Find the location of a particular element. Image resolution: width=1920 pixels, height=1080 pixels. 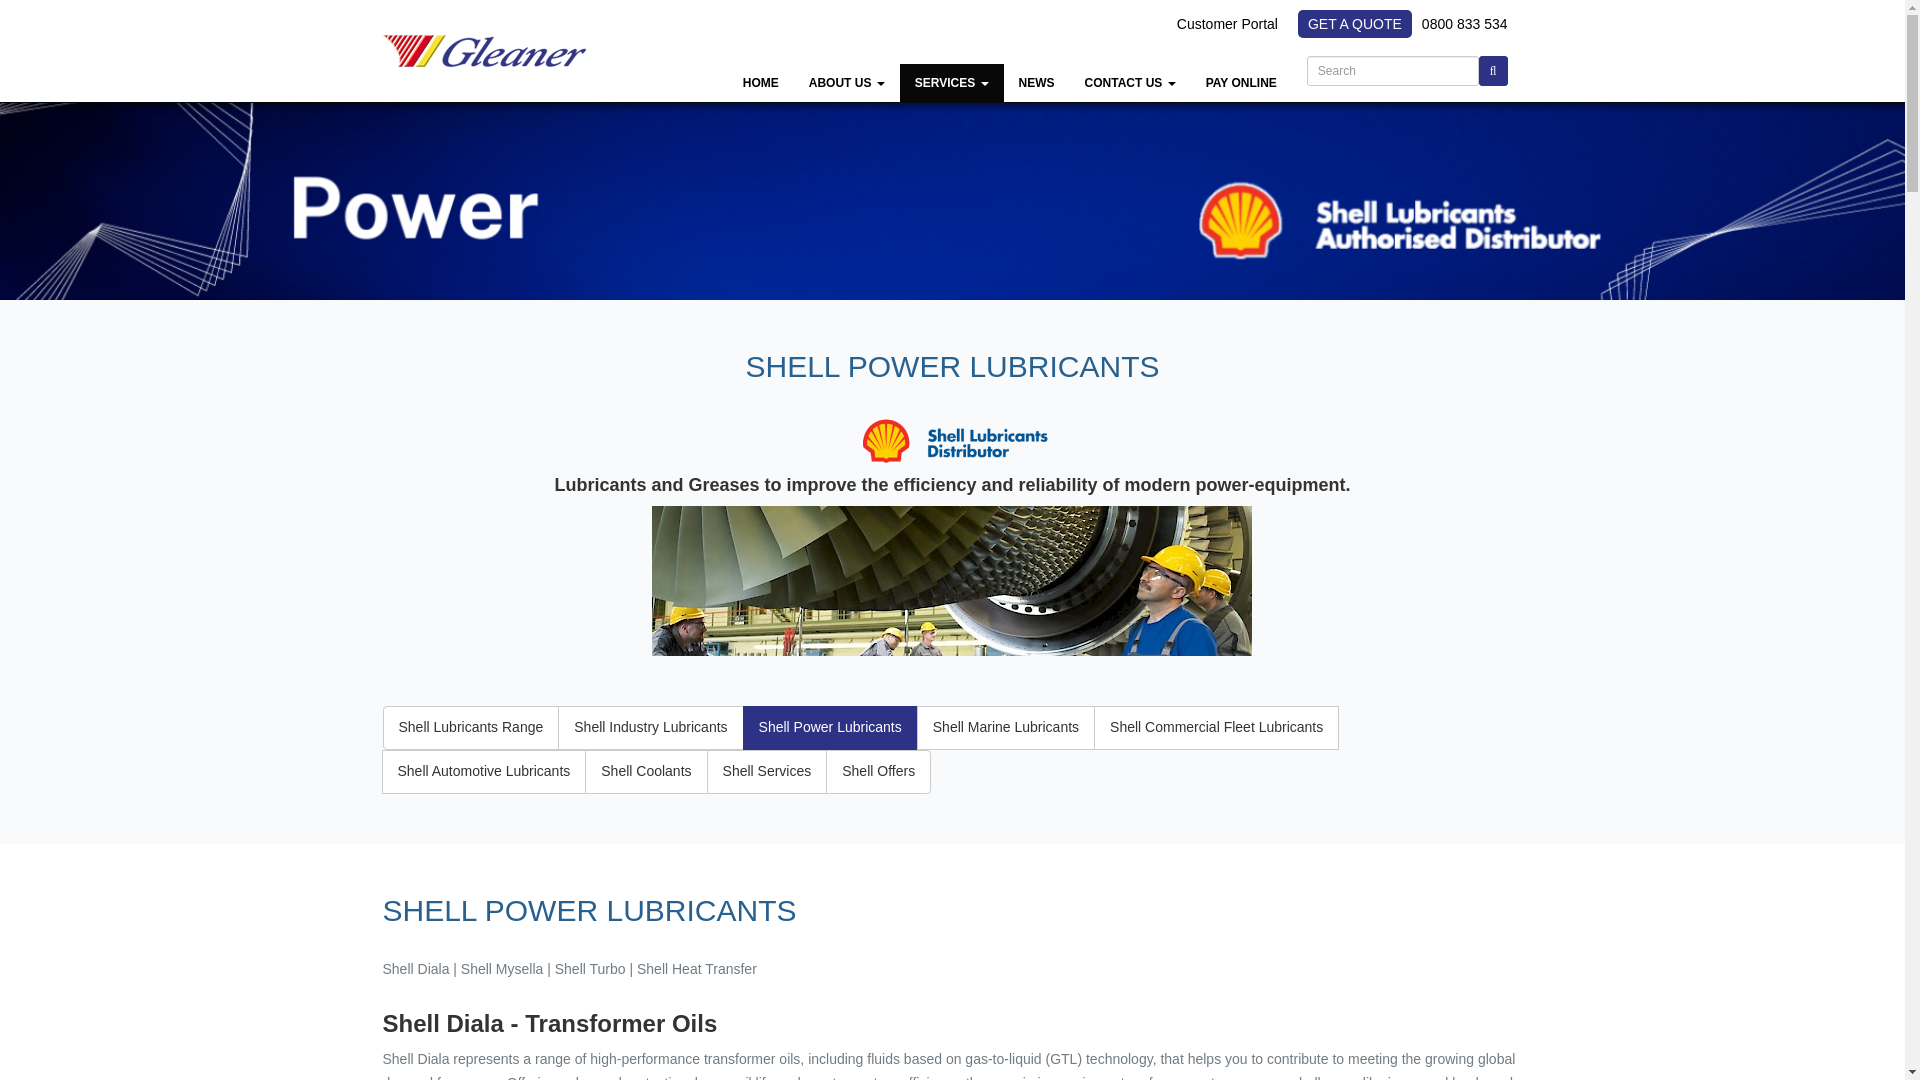

HOME is located at coordinates (760, 82).